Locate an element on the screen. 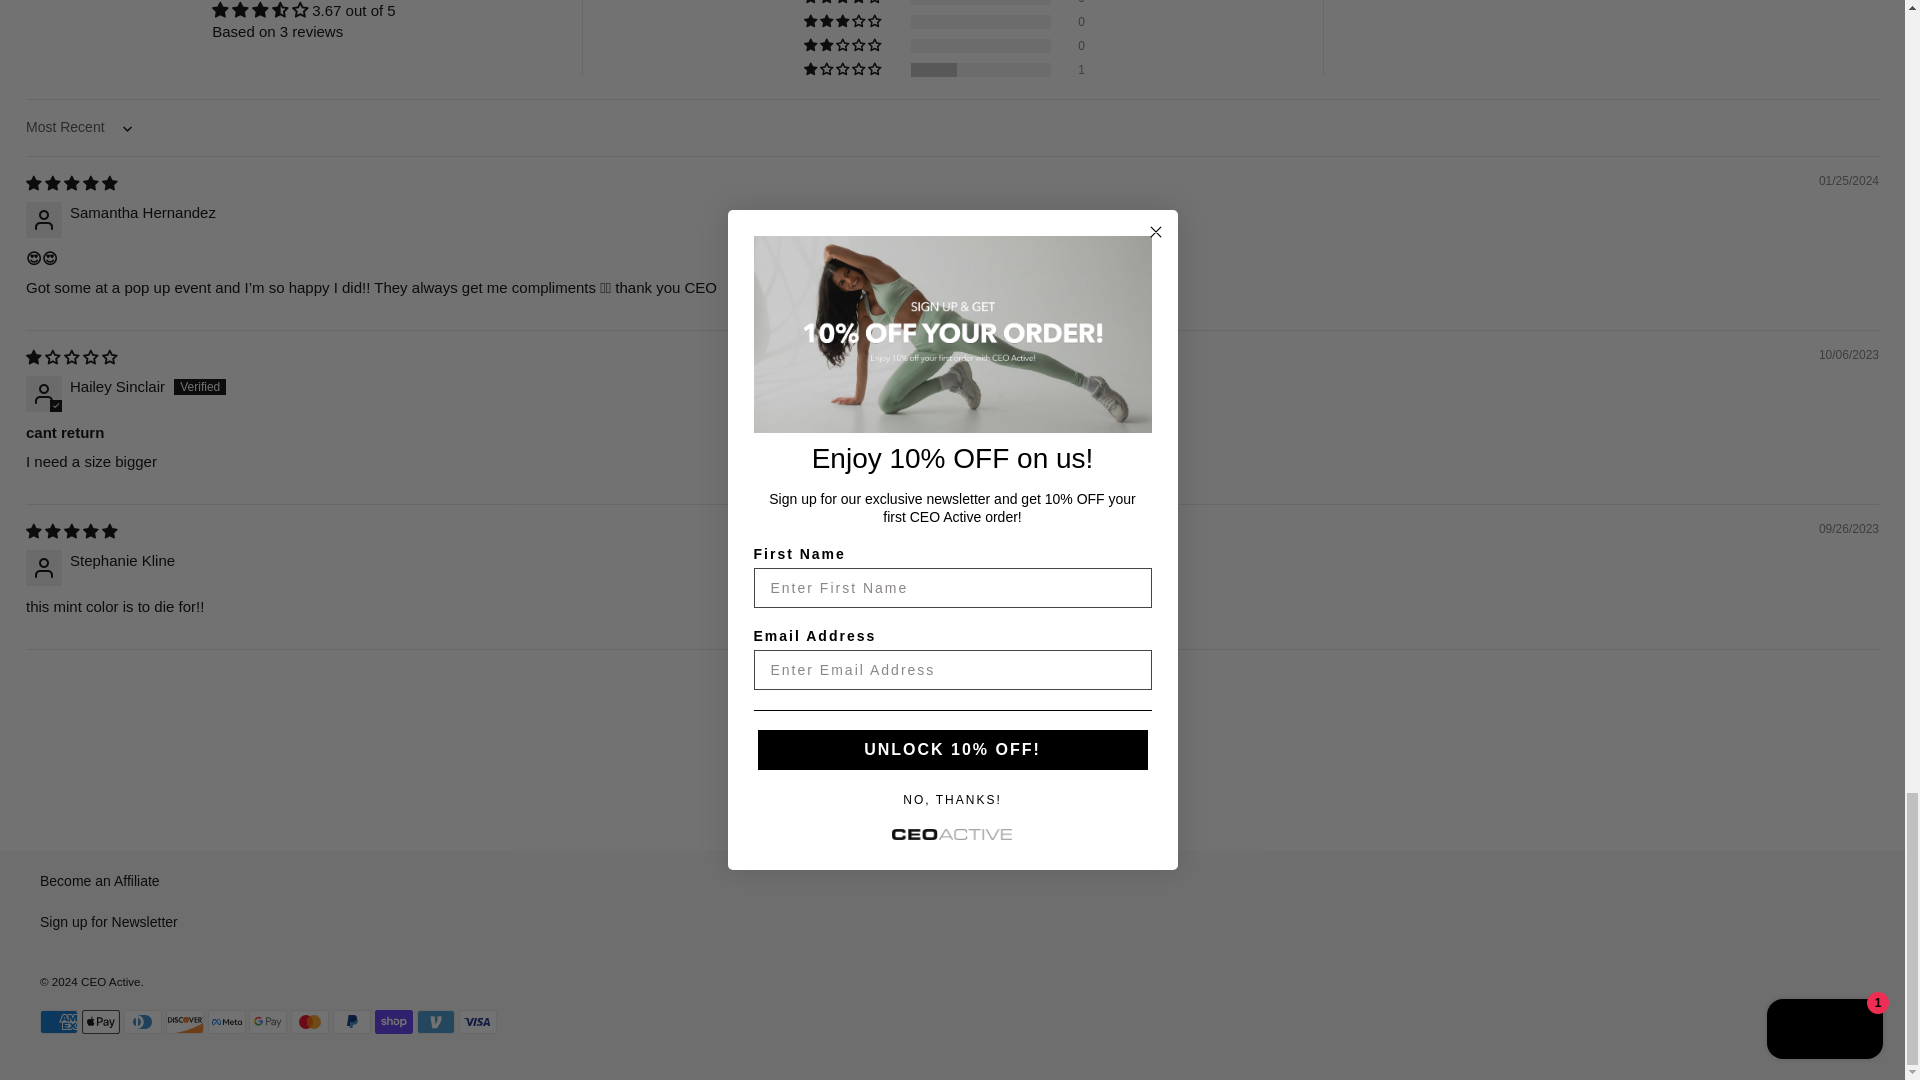  Become an Affiliate is located at coordinates (100, 880).